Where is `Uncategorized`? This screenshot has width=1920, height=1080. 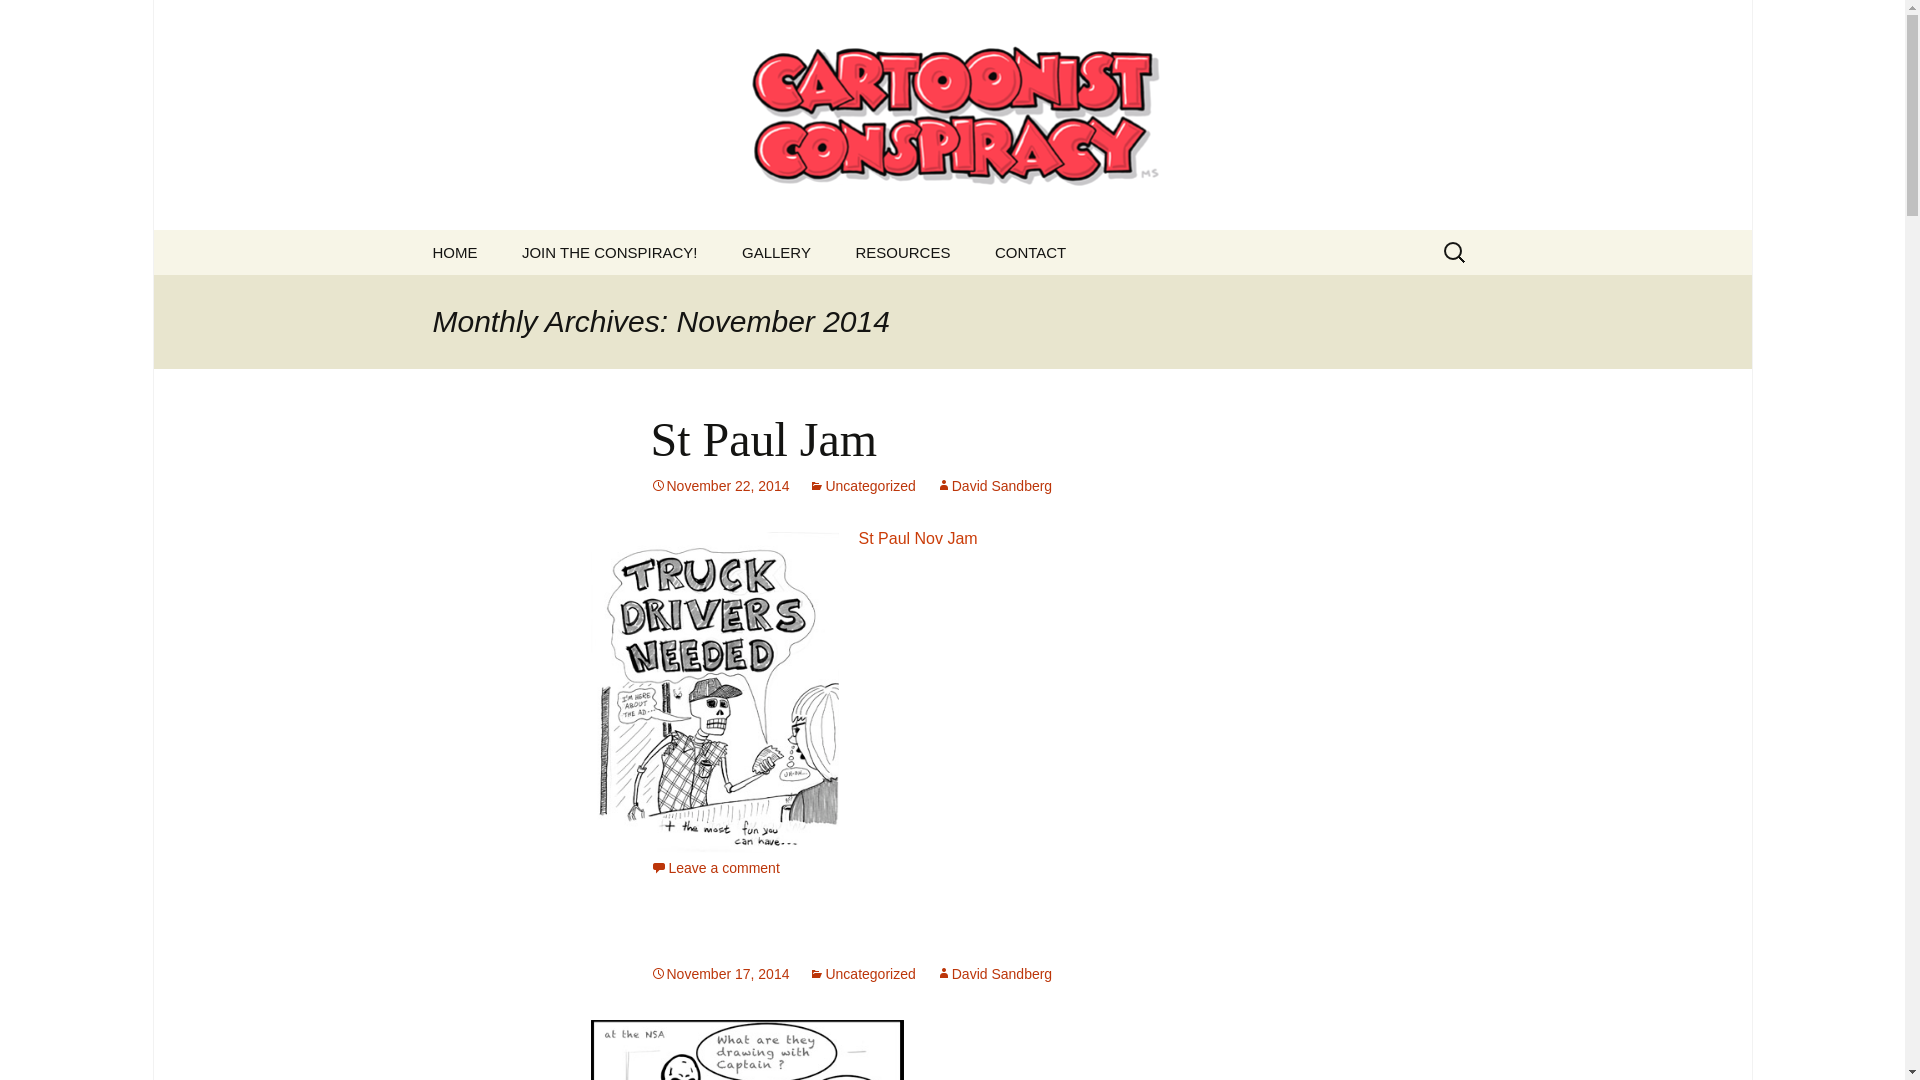
Uncategorized is located at coordinates (862, 973).